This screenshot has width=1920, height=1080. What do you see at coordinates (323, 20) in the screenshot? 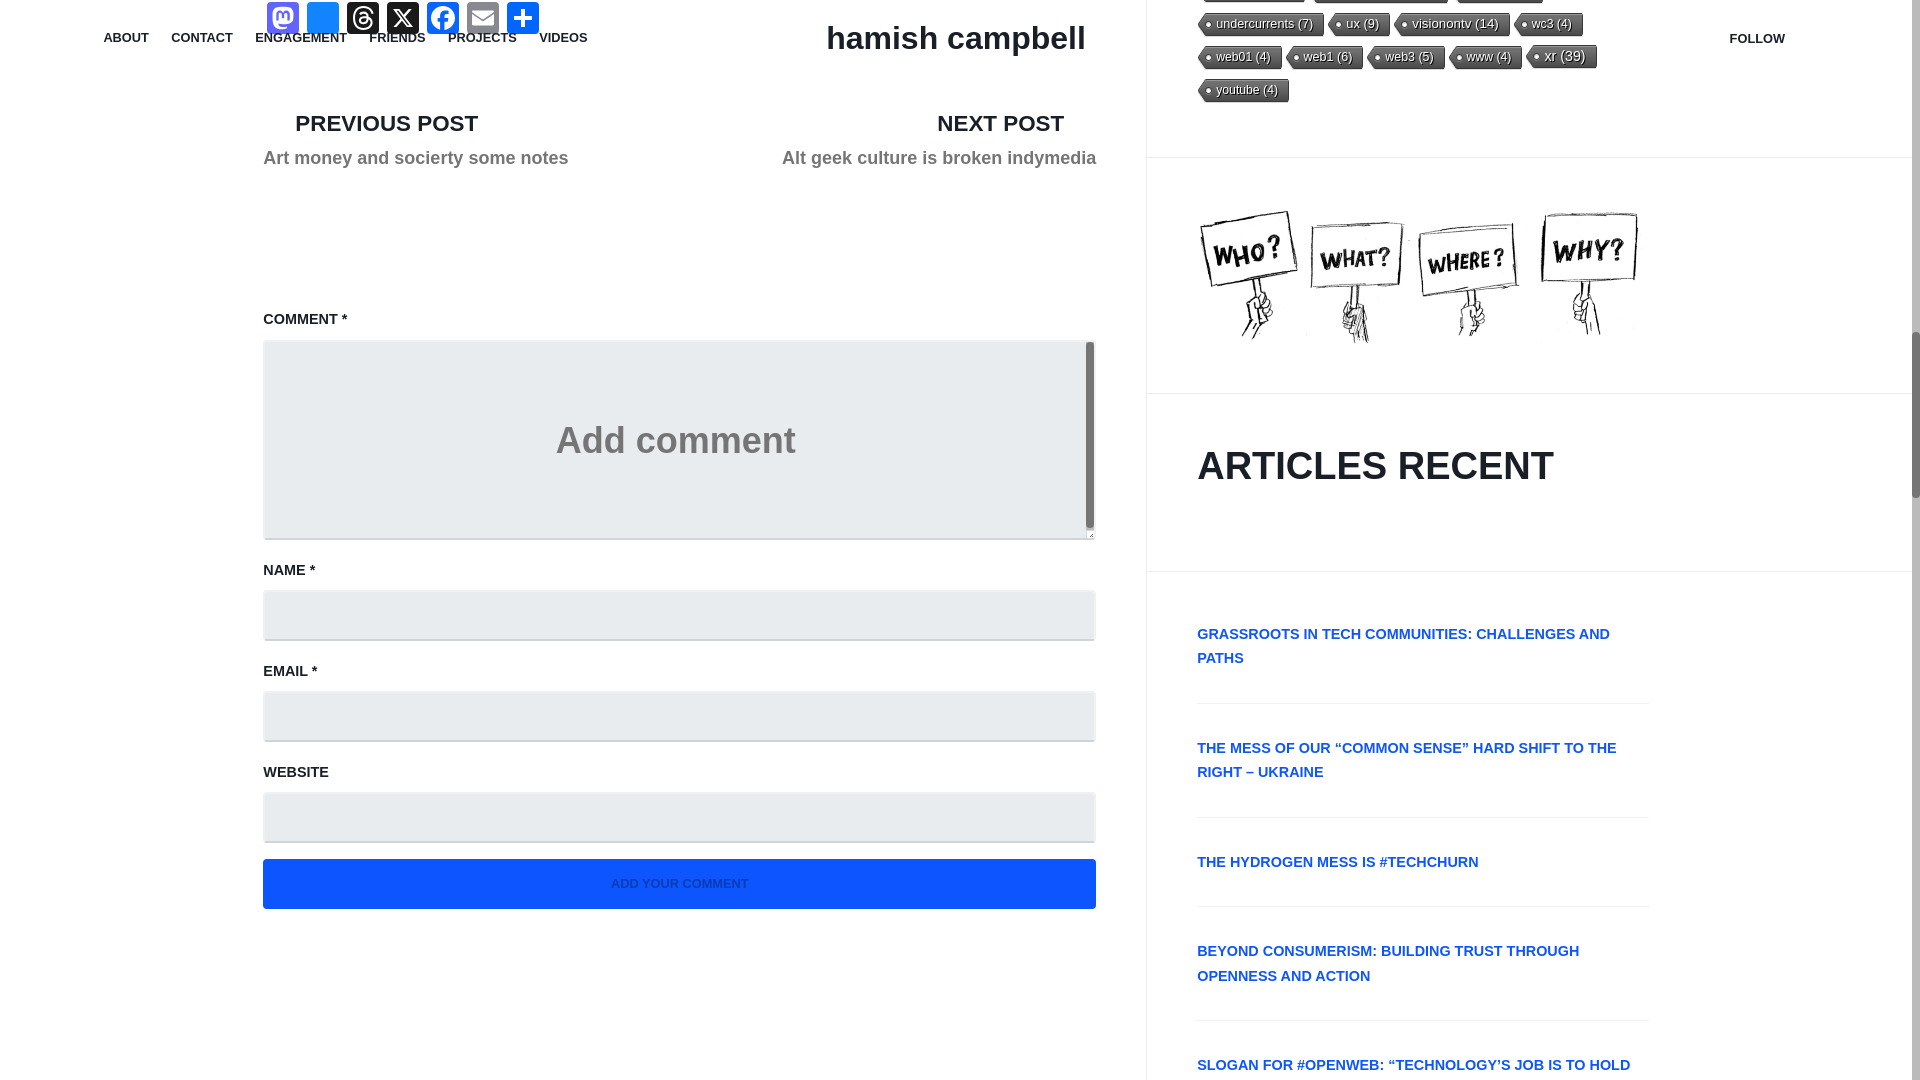
I see `Bluesky` at bounding box center [323, 20].